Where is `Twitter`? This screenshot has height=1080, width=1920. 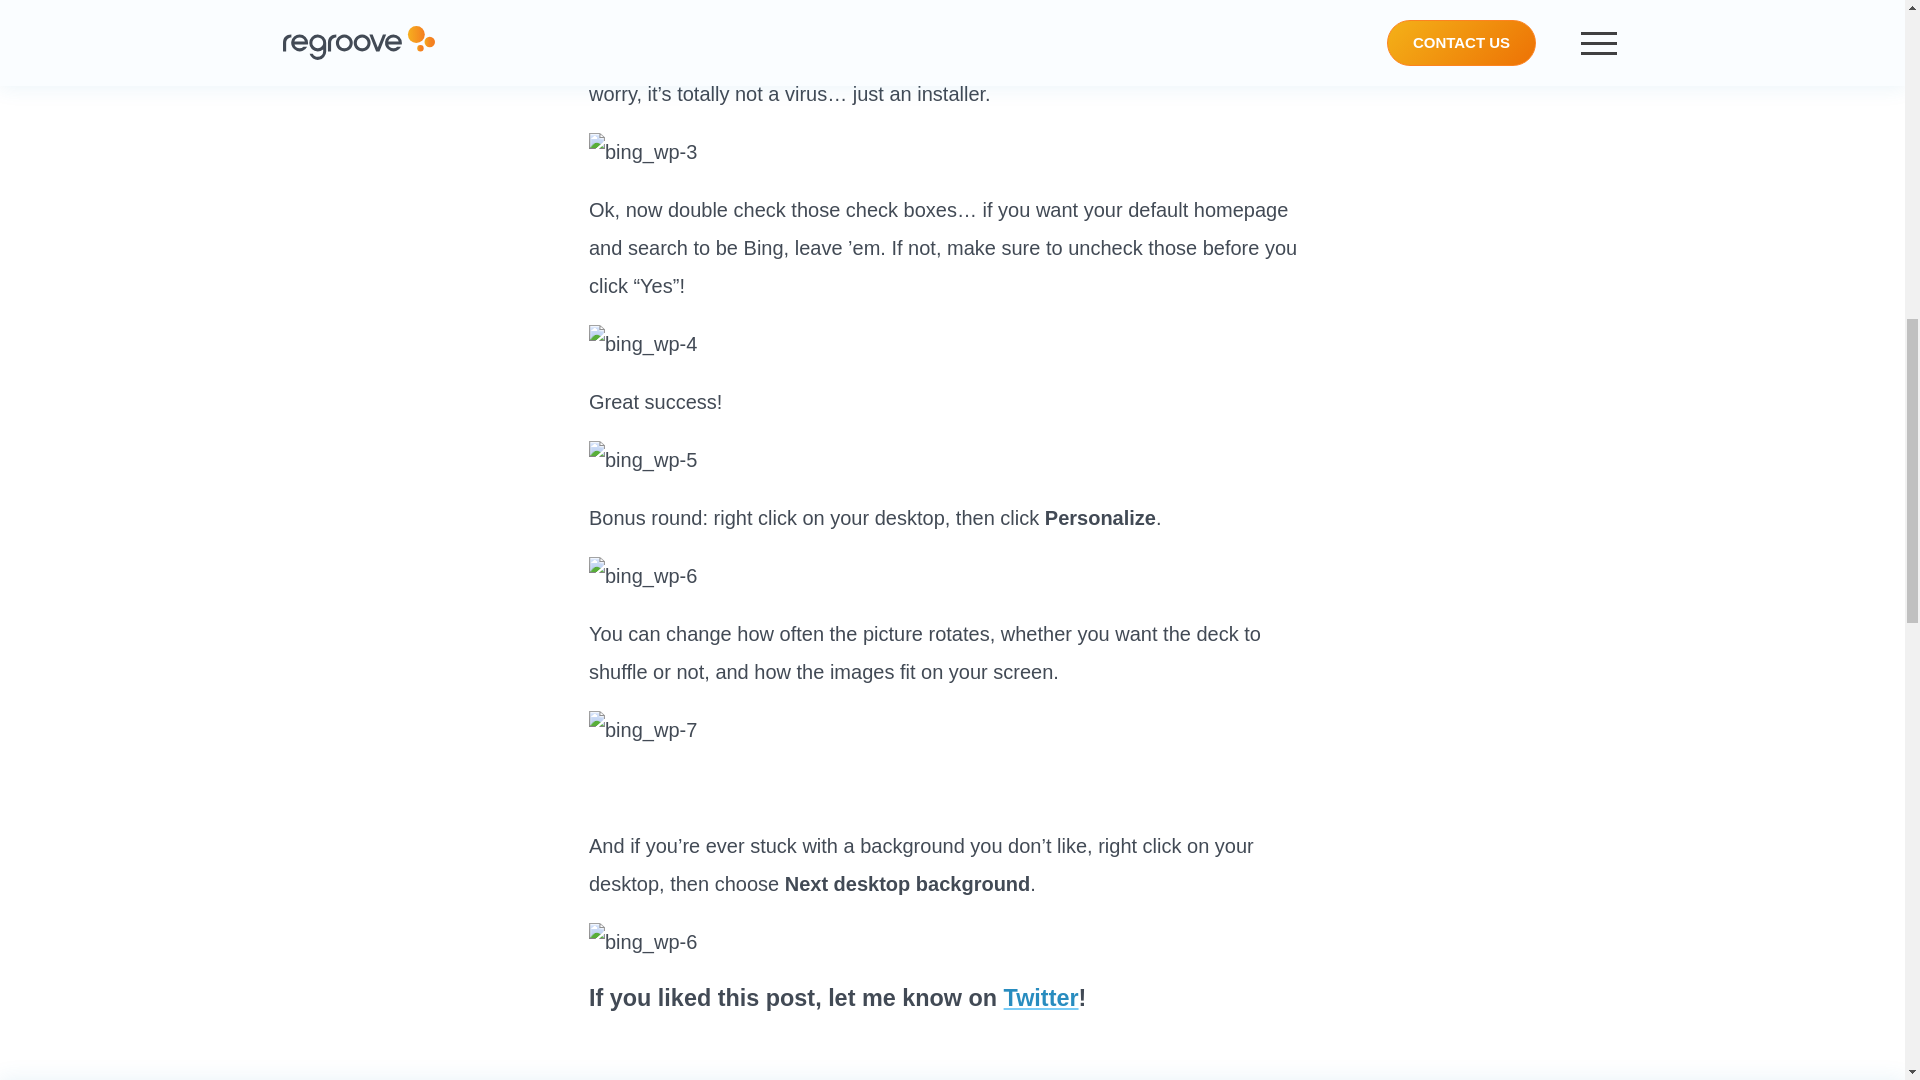
Twitter is located at coordinates (1042, 997).